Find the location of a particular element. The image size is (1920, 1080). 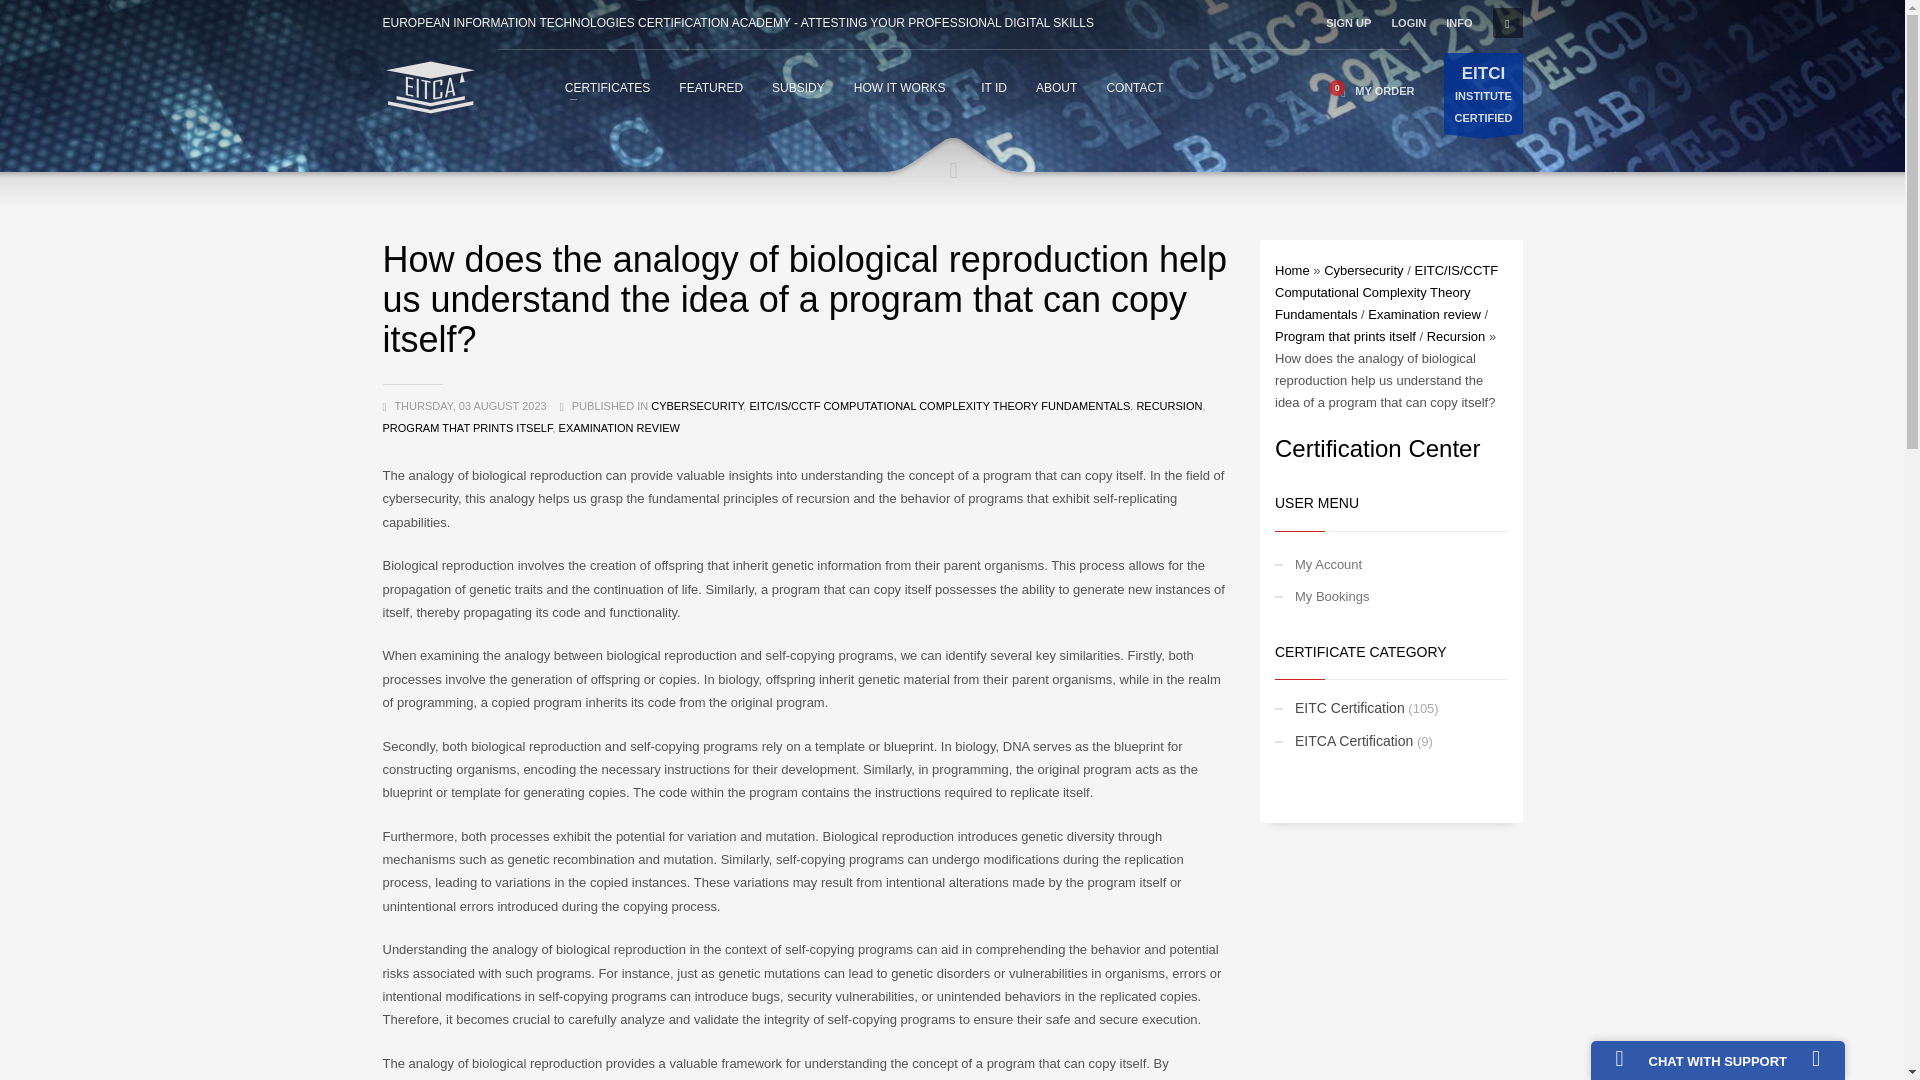

INFO is located at coordinates (1458, 22).